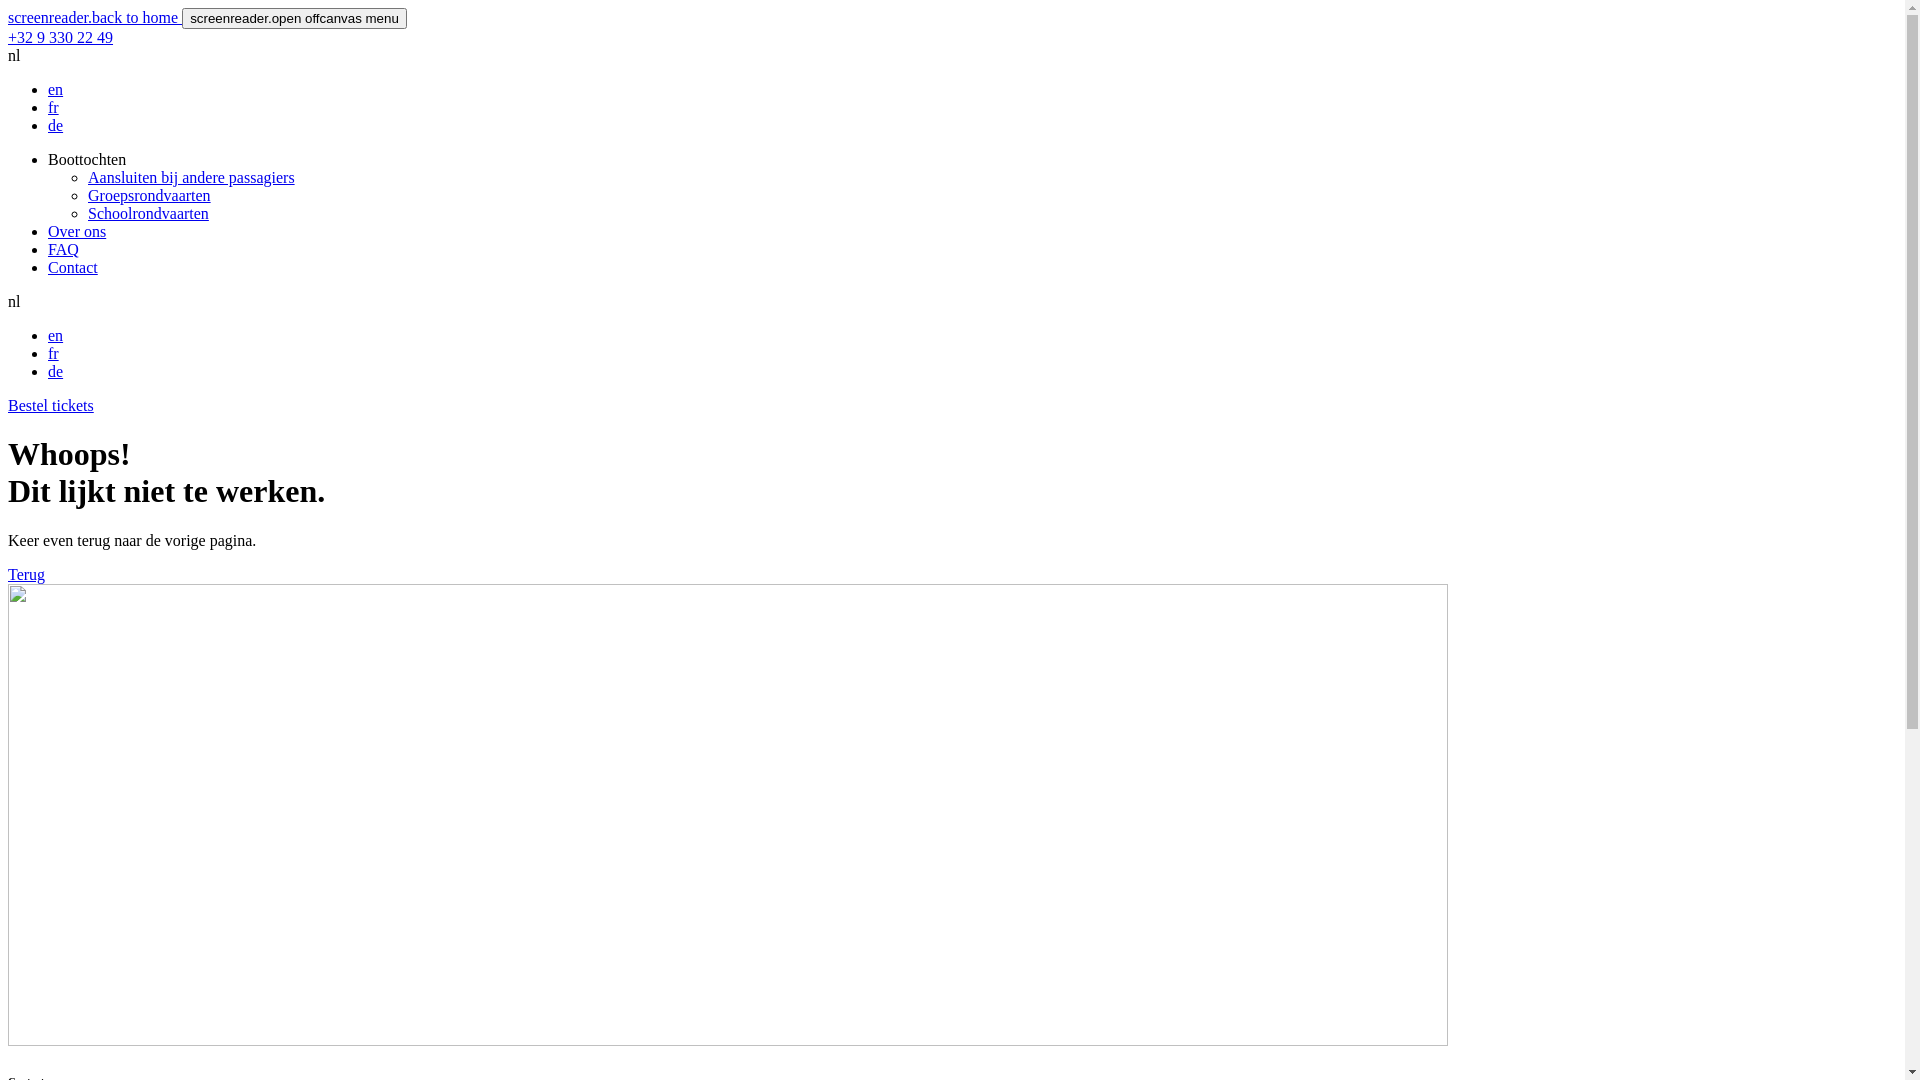  What do you see at coordinates (77, 232) in the screenshot?
I see `Over ons` at bounding box center [77, 232].